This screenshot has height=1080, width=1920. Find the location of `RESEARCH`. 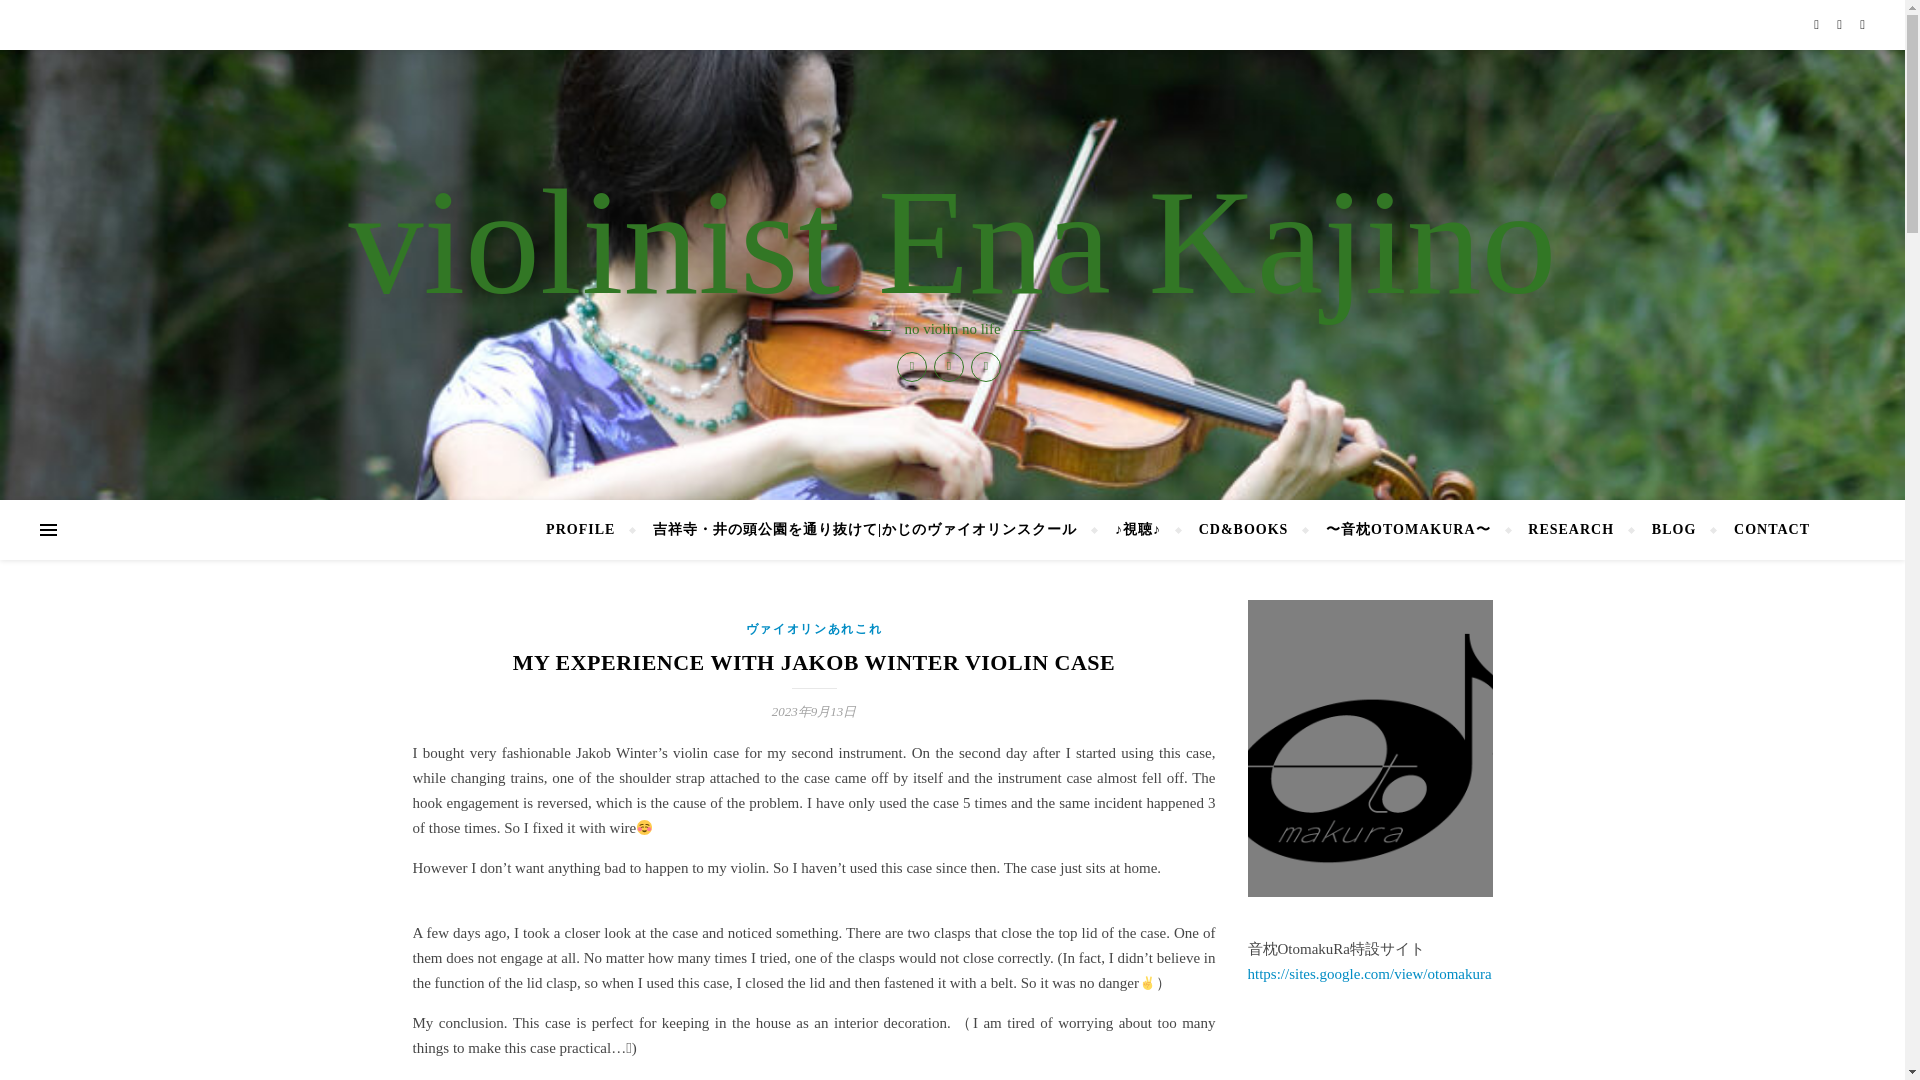

RESEARCH is located at coordinates (1570, 530).